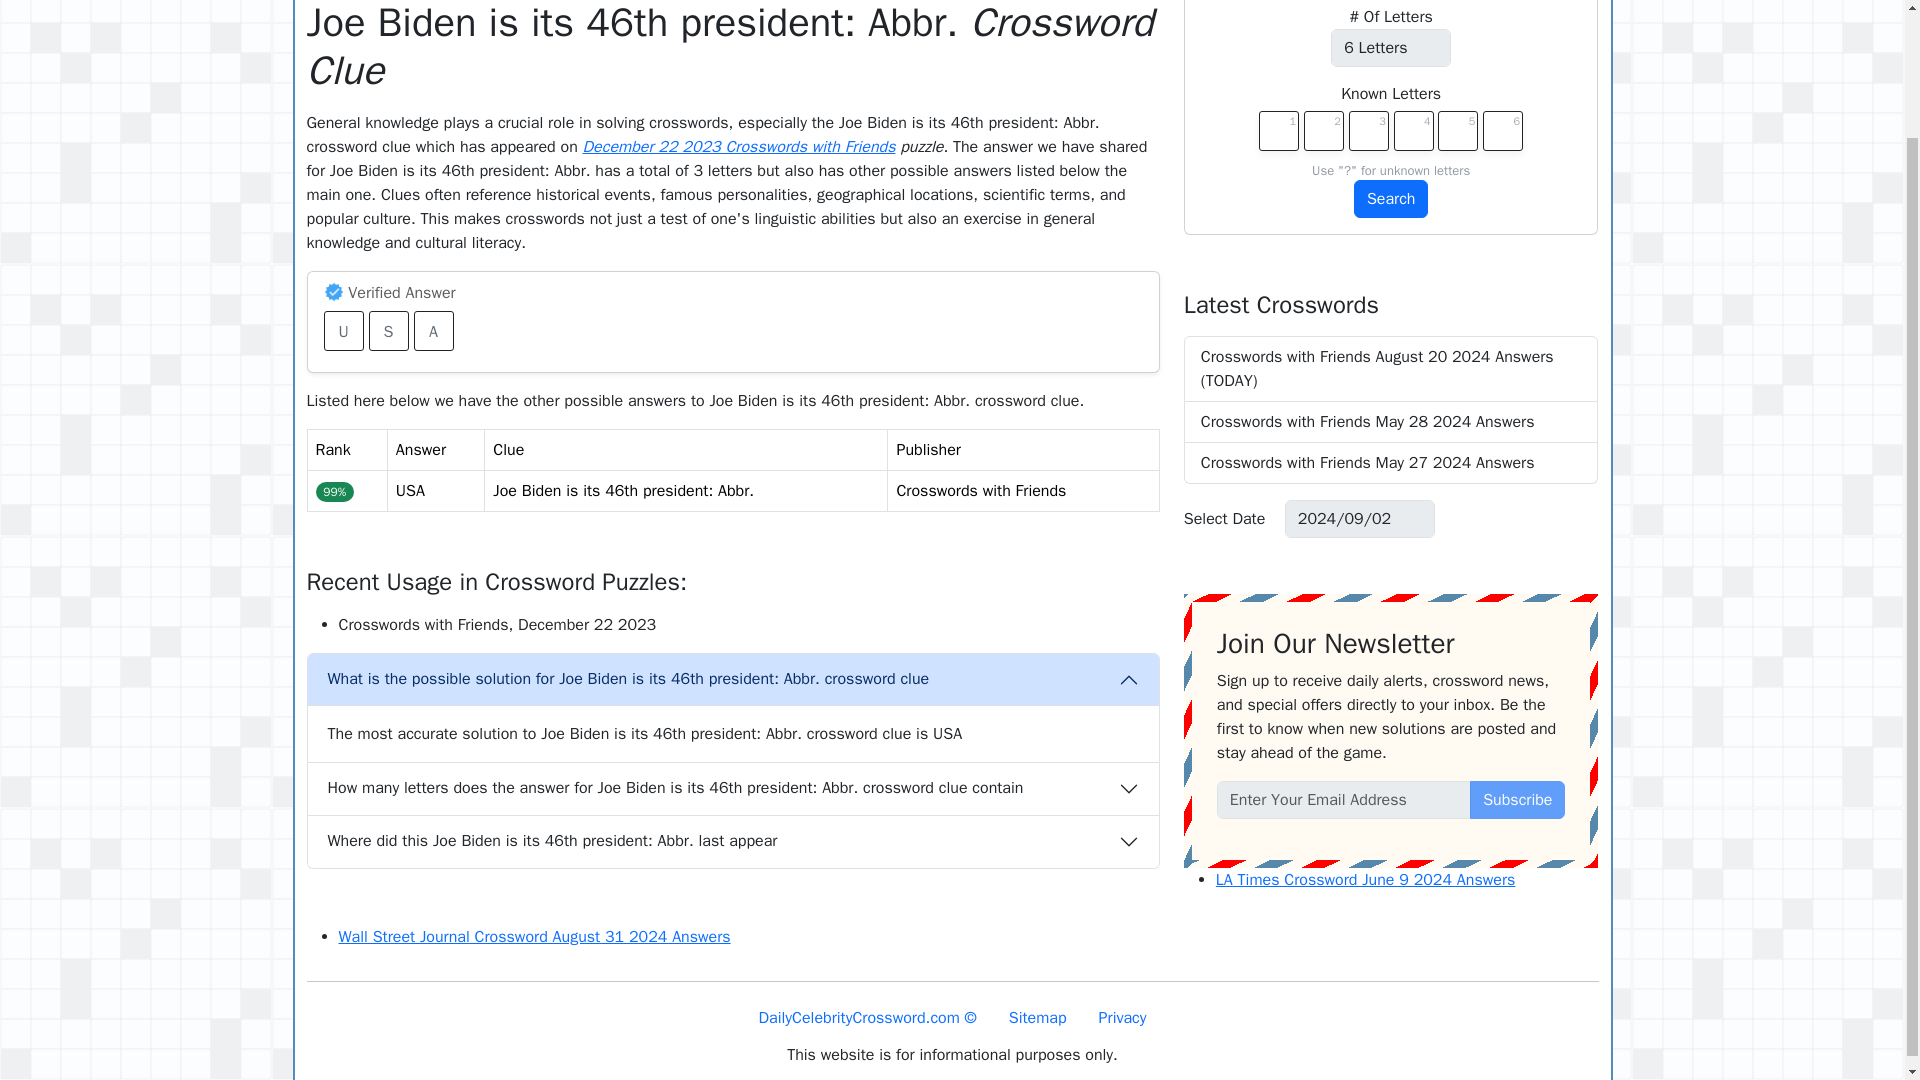 This screenshot has height=1080, width=1920. I want to click on LA Times Crossword June 9 2024 Answers, so click(1366, 880).